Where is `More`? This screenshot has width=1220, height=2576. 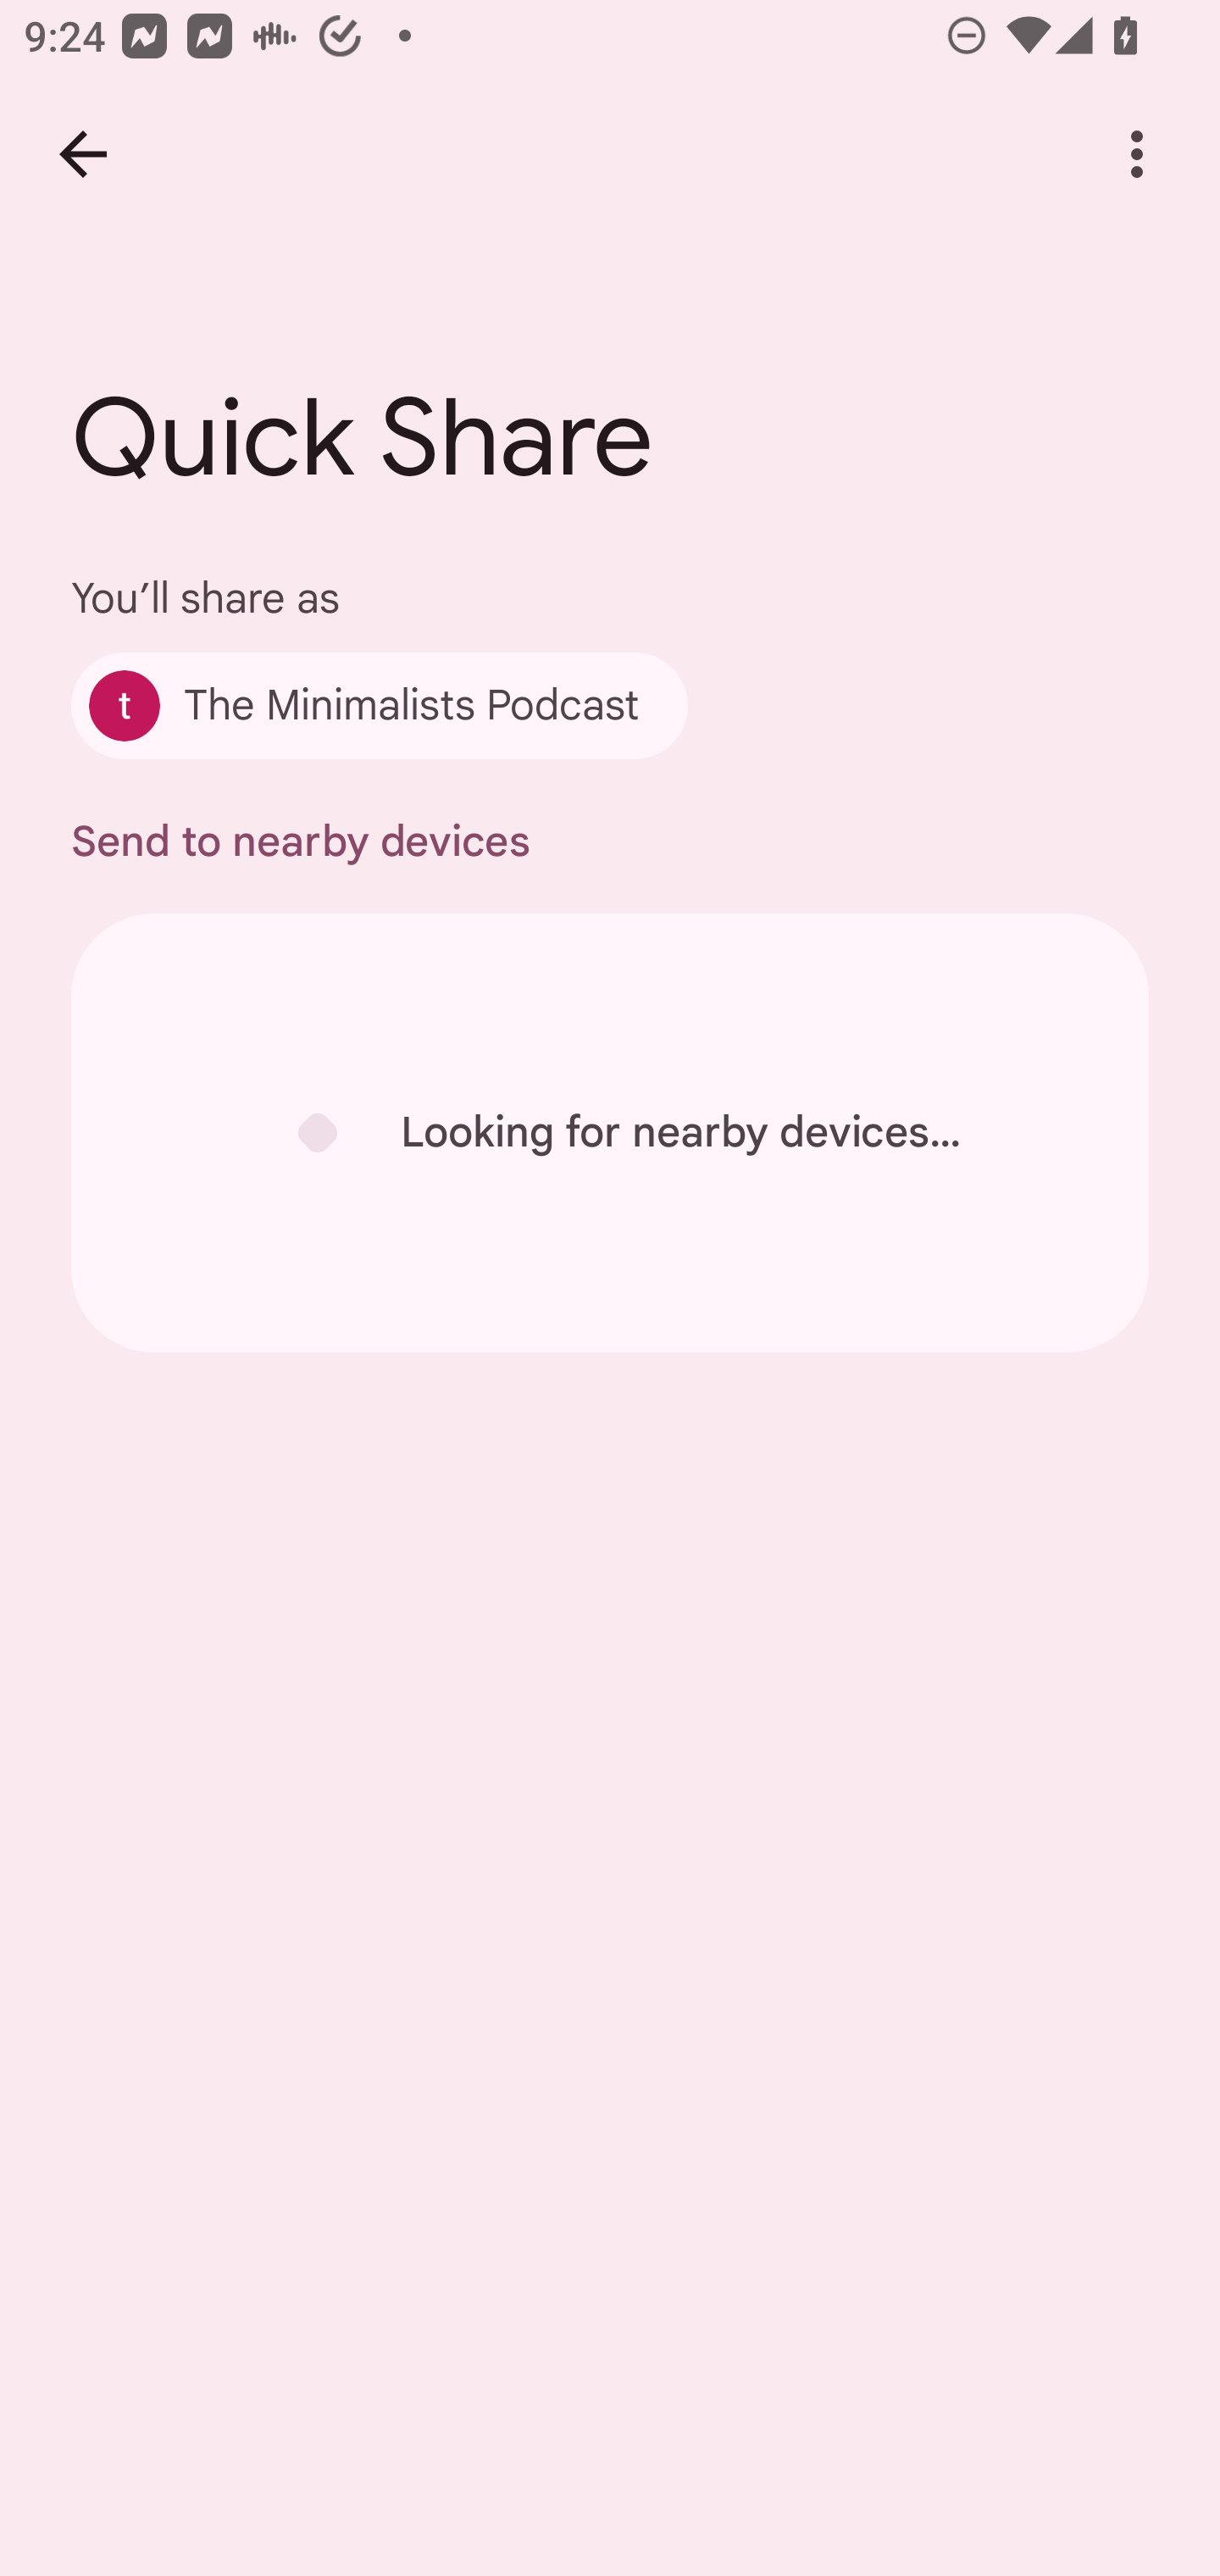
More is located at coordinates (1137, 154).